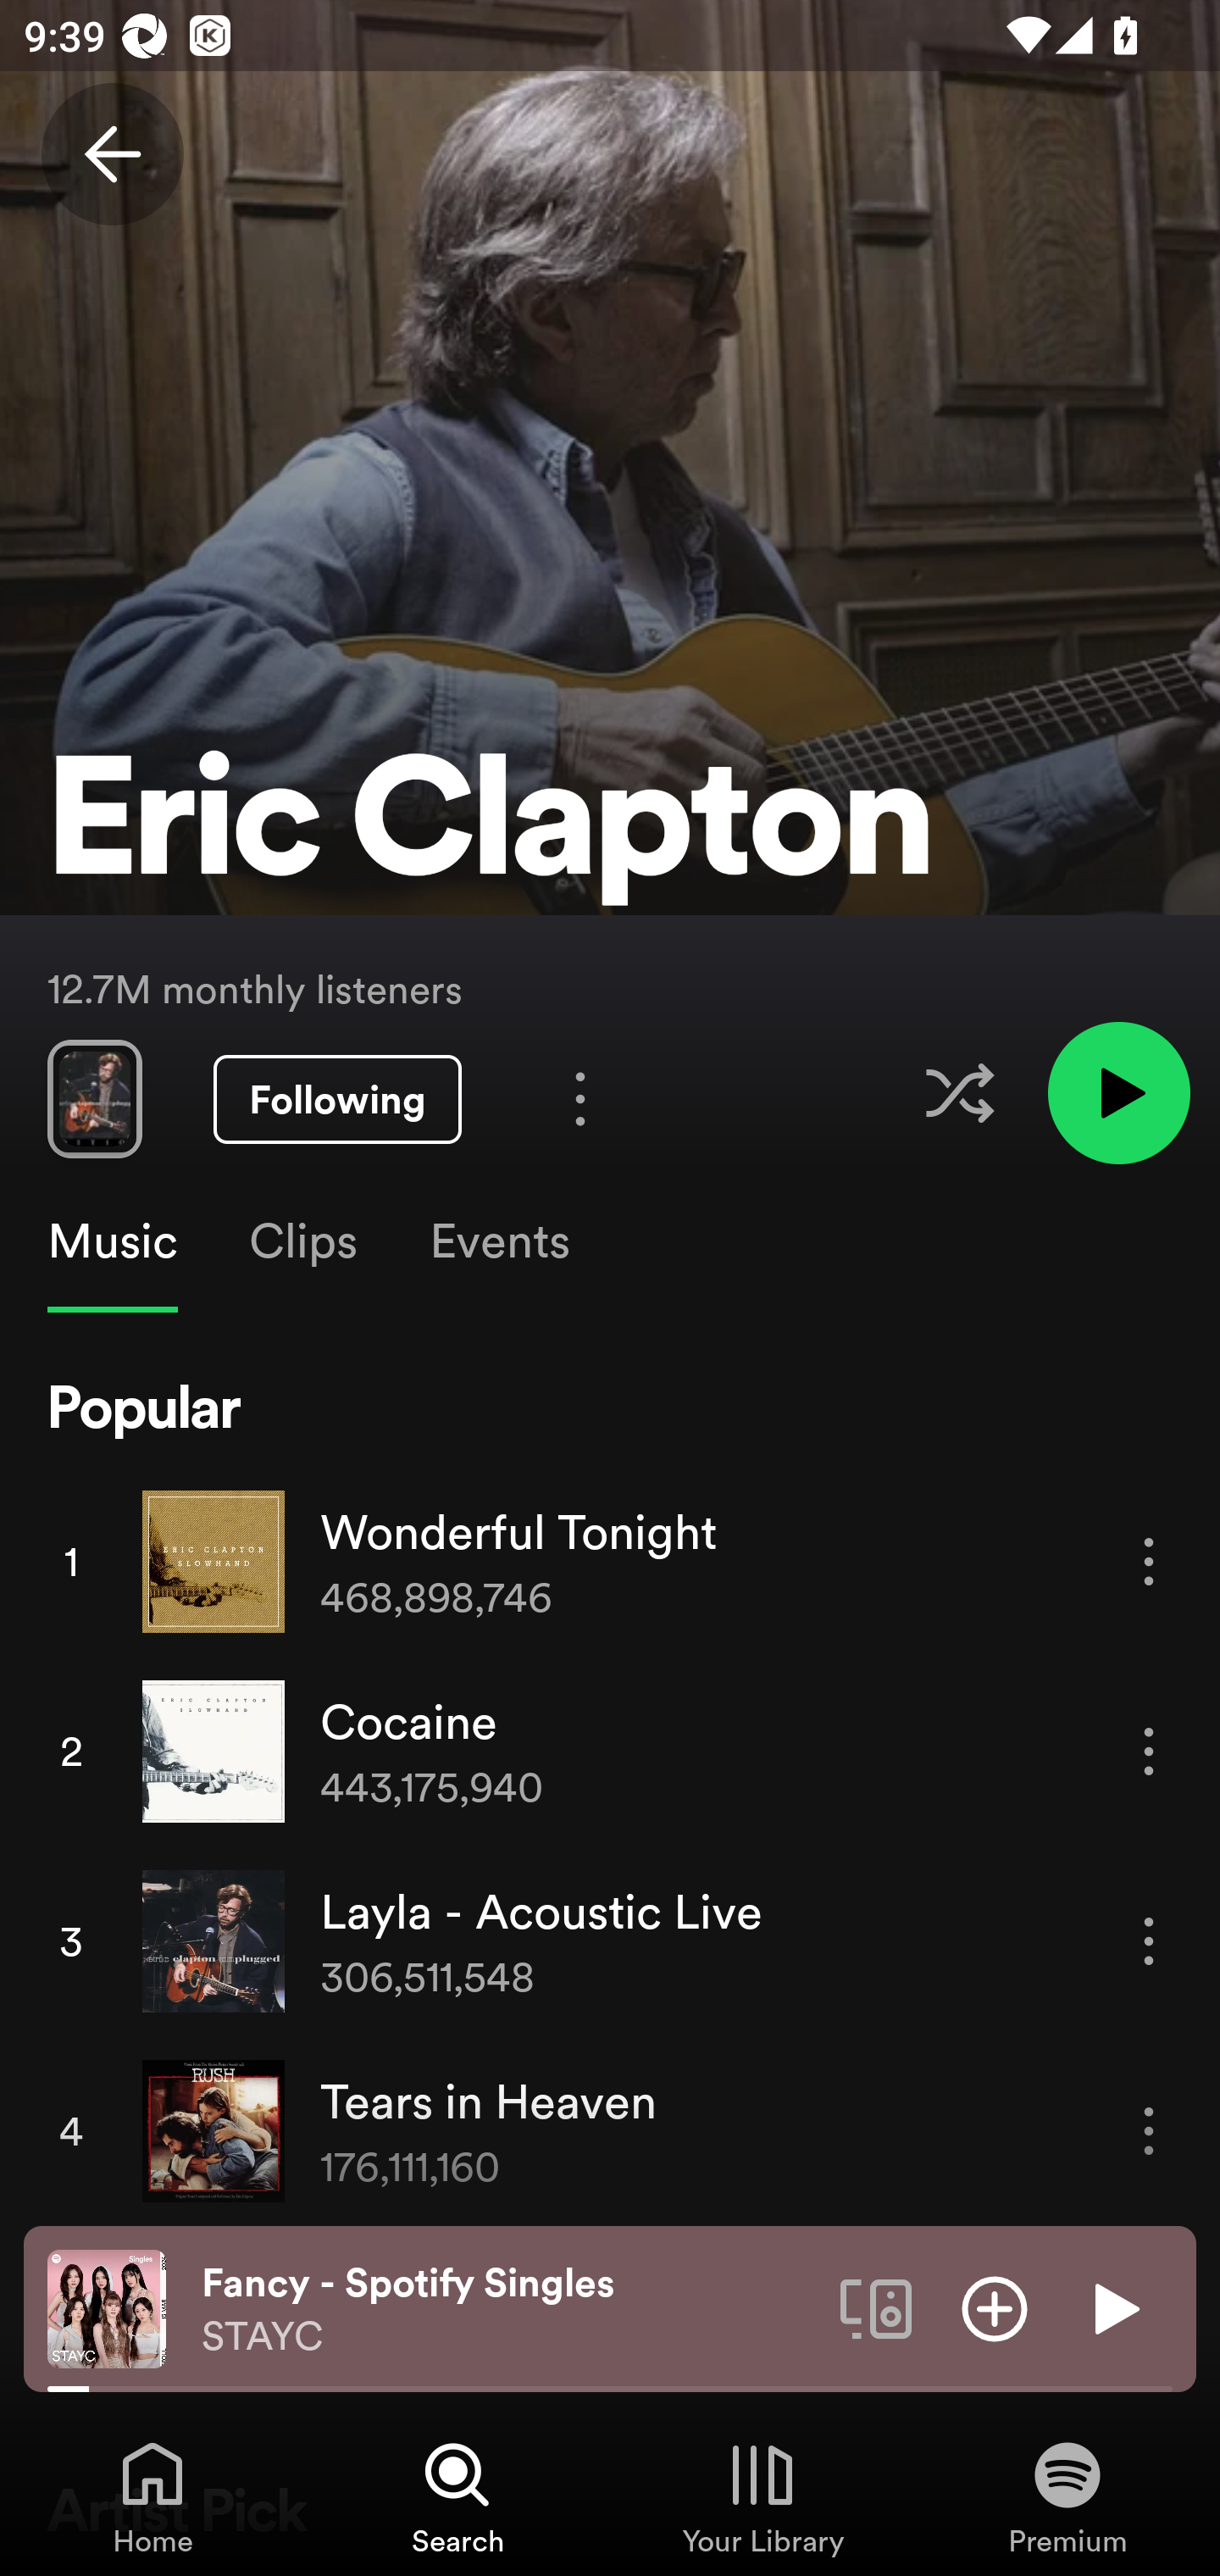 The width and height of the screenshot is (1220, 2576). What do you see at coordinates (1149, 1940) in the screenshot?
I see `More options for song Layla - Acoustic Live` at bounding box center [1149, 1940].